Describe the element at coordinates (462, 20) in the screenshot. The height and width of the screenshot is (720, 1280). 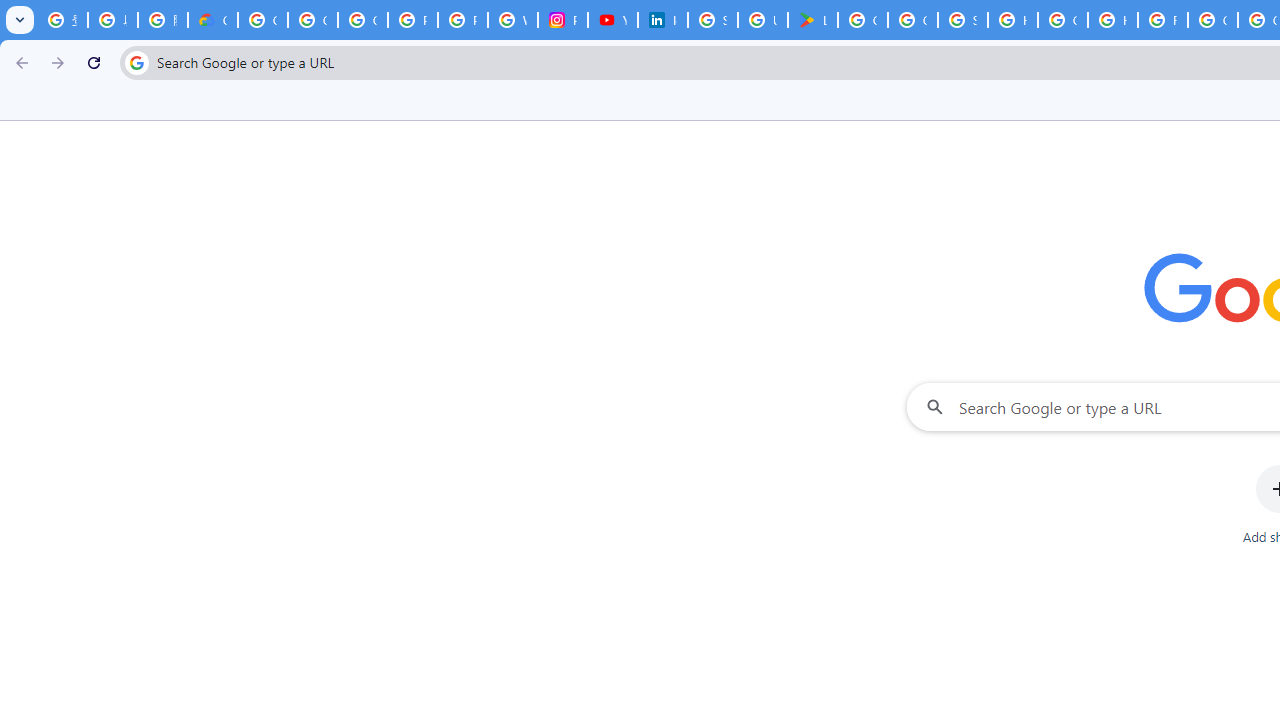
I see `Privacy Help Center - Policies Help` at that location.